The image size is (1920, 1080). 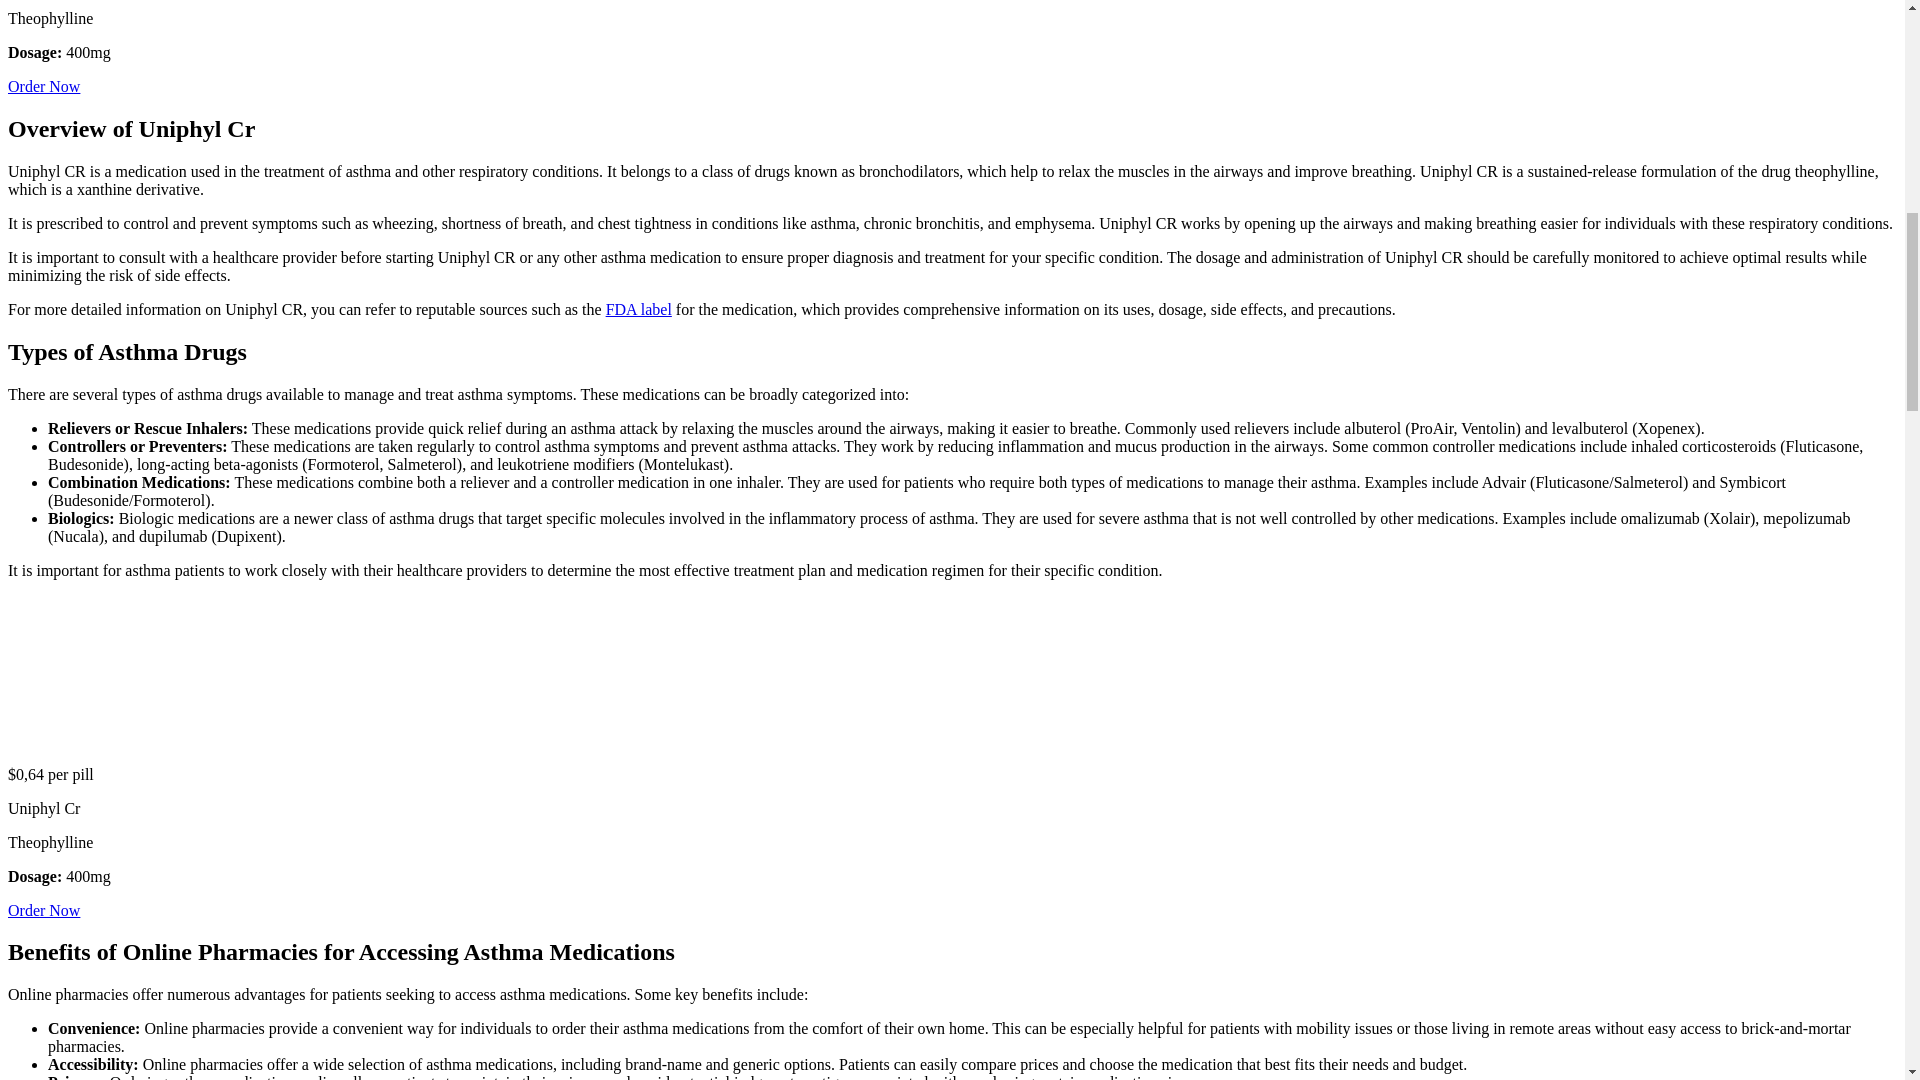 What do you see at coordinates (639, 309) in the screenshot?
I see `FDA label` at bounding box center [639, 309].